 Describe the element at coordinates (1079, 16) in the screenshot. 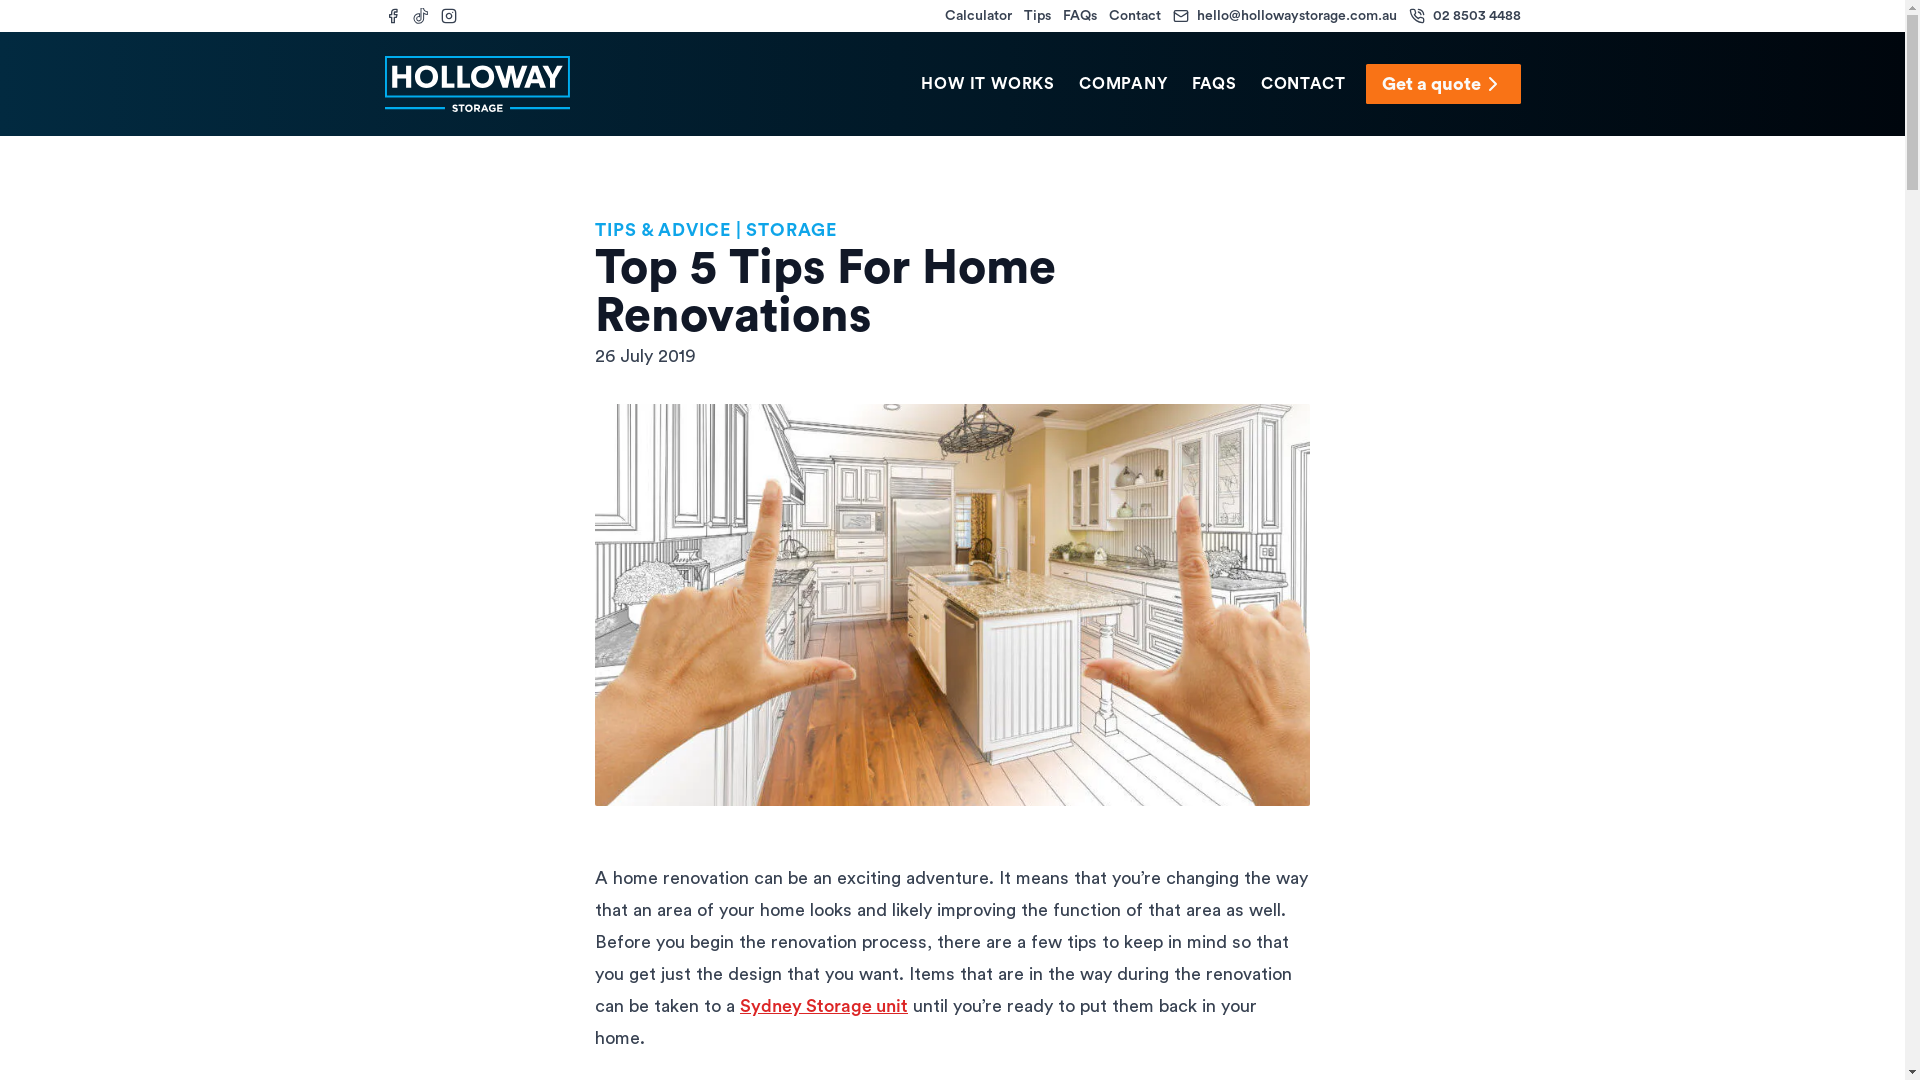

I see `FAQs` at that location.